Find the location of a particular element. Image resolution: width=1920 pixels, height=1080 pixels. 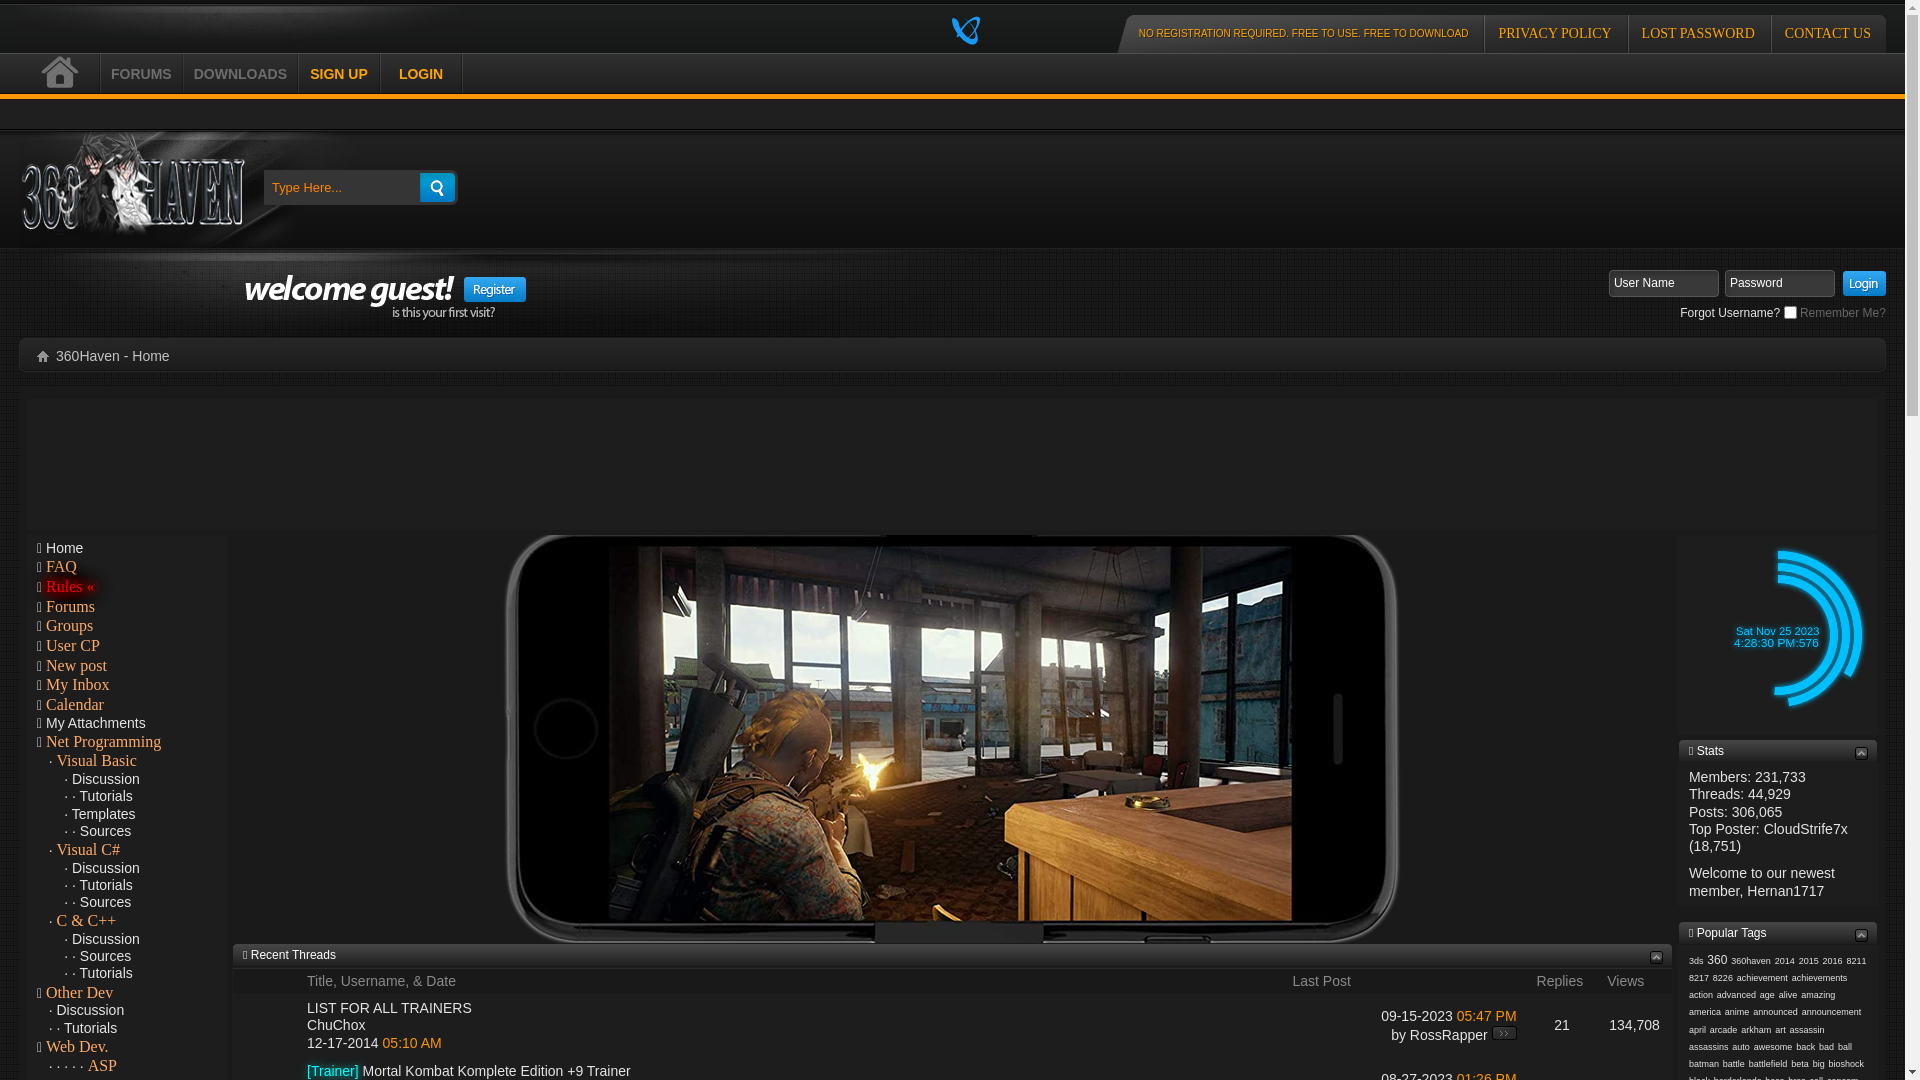

DOWNLOADS is located at coordinates (240, 73).